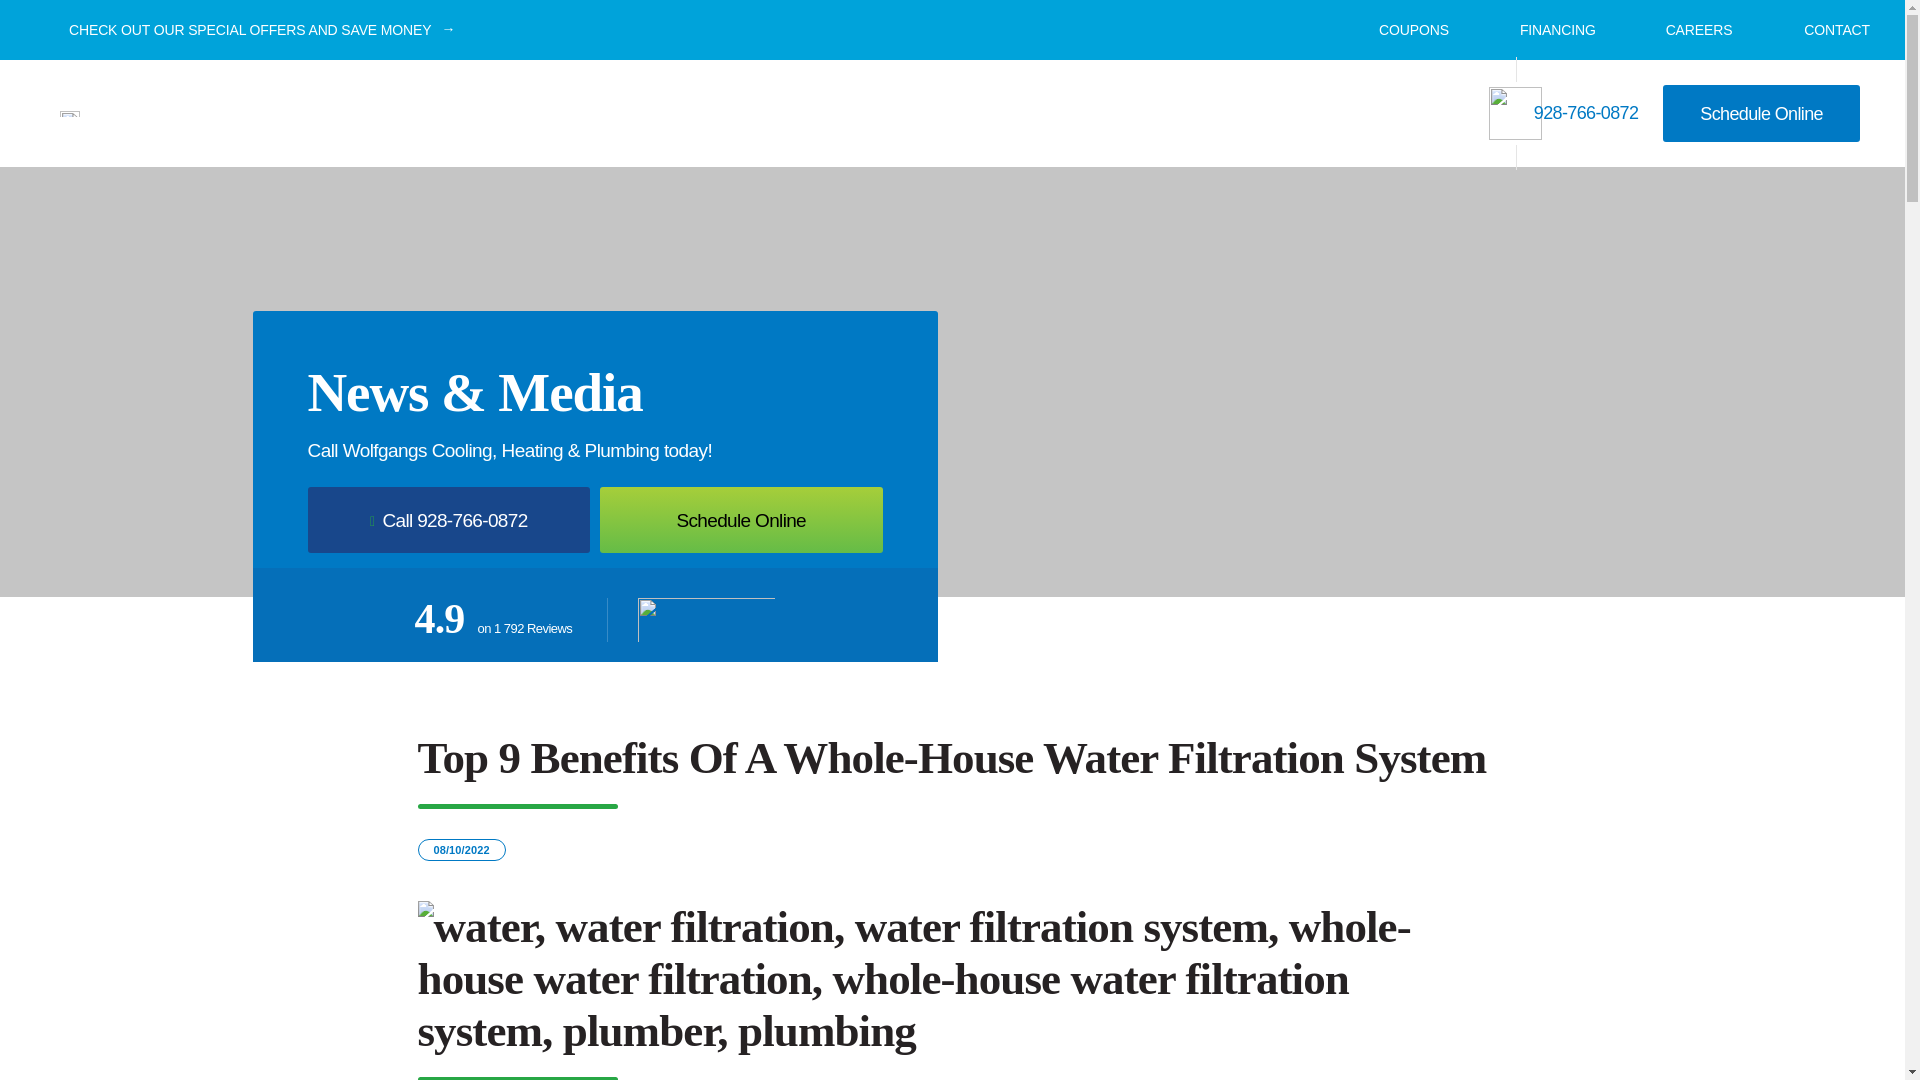 The image size is (1920, 1080). What do you see at coordinates (1761, 113) in the screenshot?
I see `Schedule Online` at bounding box center [1761, 113].